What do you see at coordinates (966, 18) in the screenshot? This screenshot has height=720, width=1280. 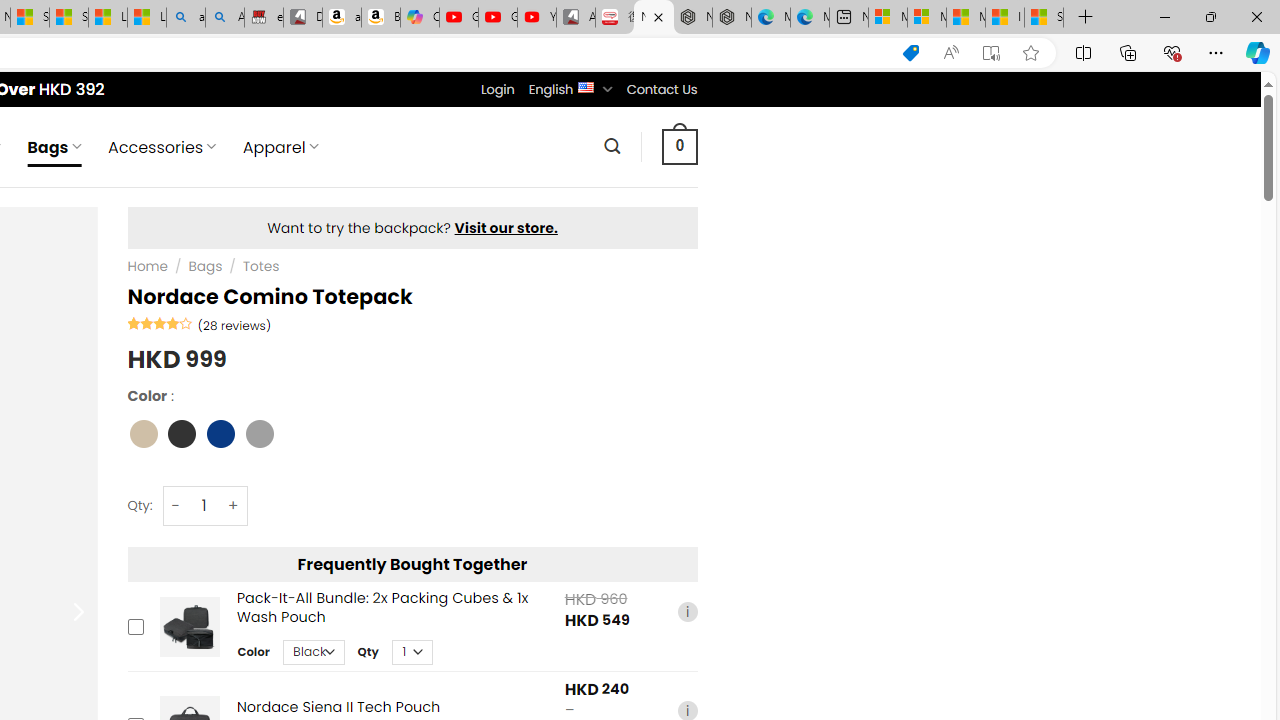 I see `Microsoft Start` at bounding box center [966, 18].